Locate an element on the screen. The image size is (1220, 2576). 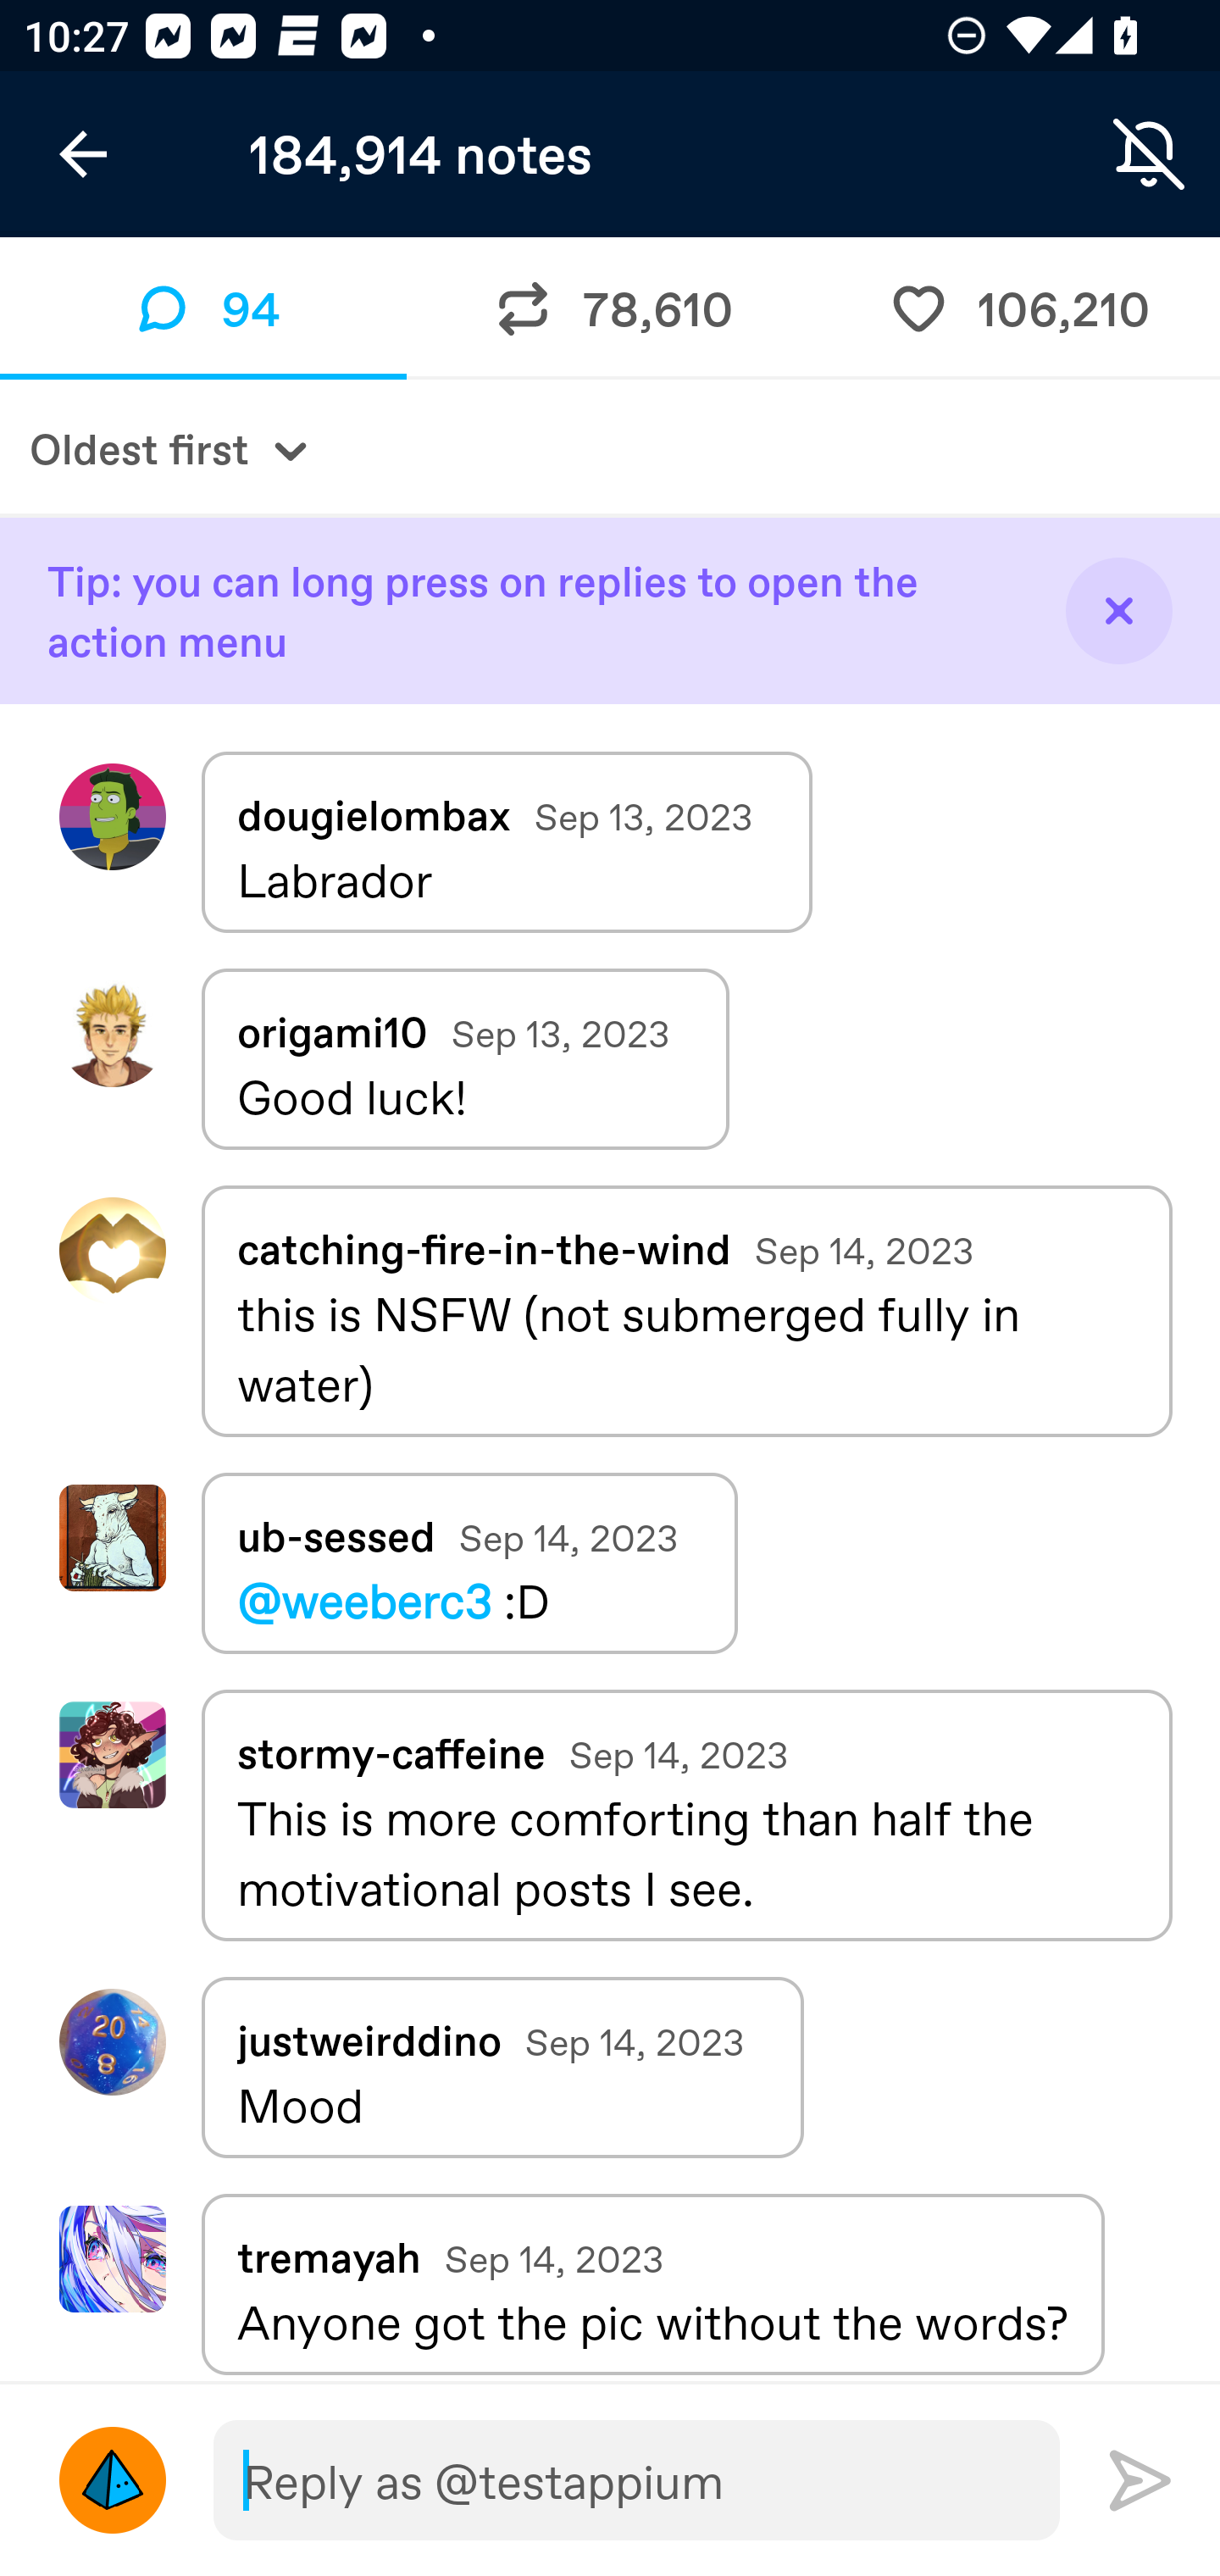
stormy-caffeine is located at coordinates (391, 1752).